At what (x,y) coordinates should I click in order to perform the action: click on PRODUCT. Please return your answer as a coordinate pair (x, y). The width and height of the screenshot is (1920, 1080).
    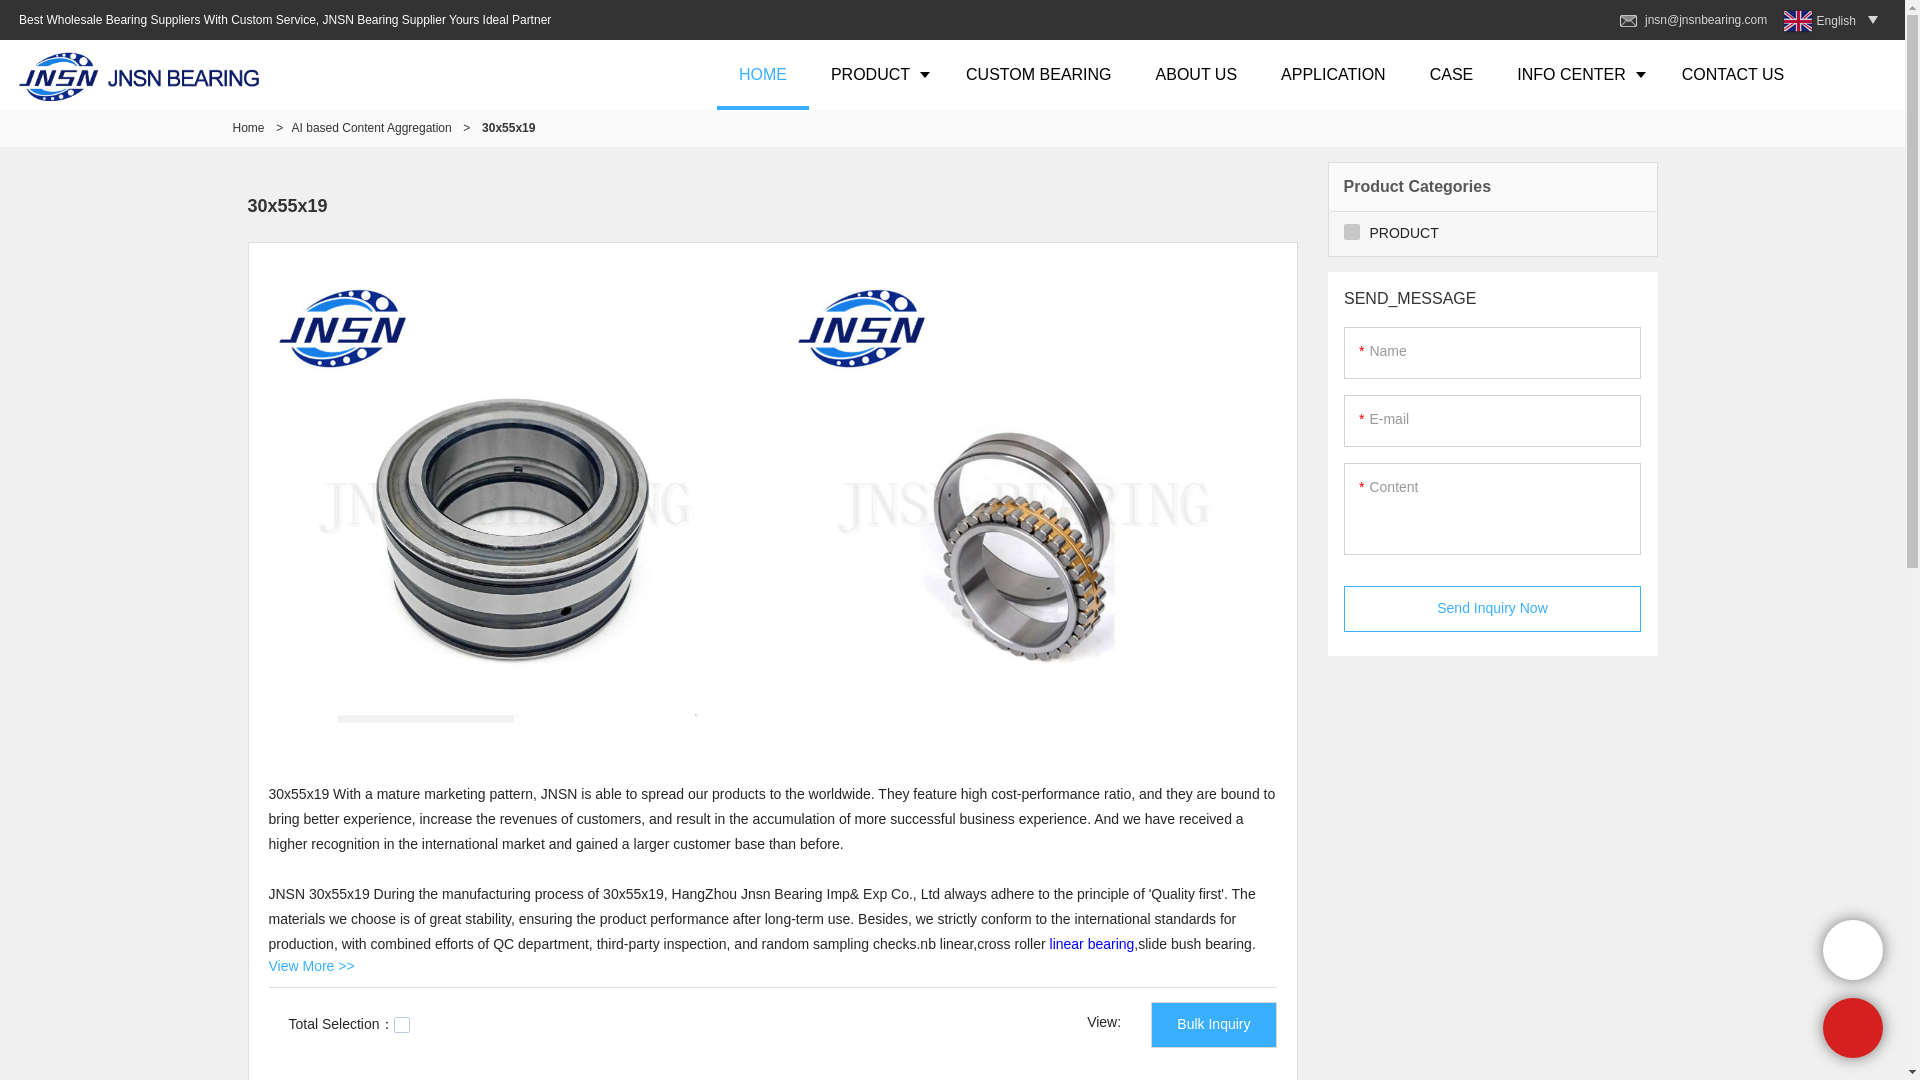
    Looking at the image, I should click on (876, 74).